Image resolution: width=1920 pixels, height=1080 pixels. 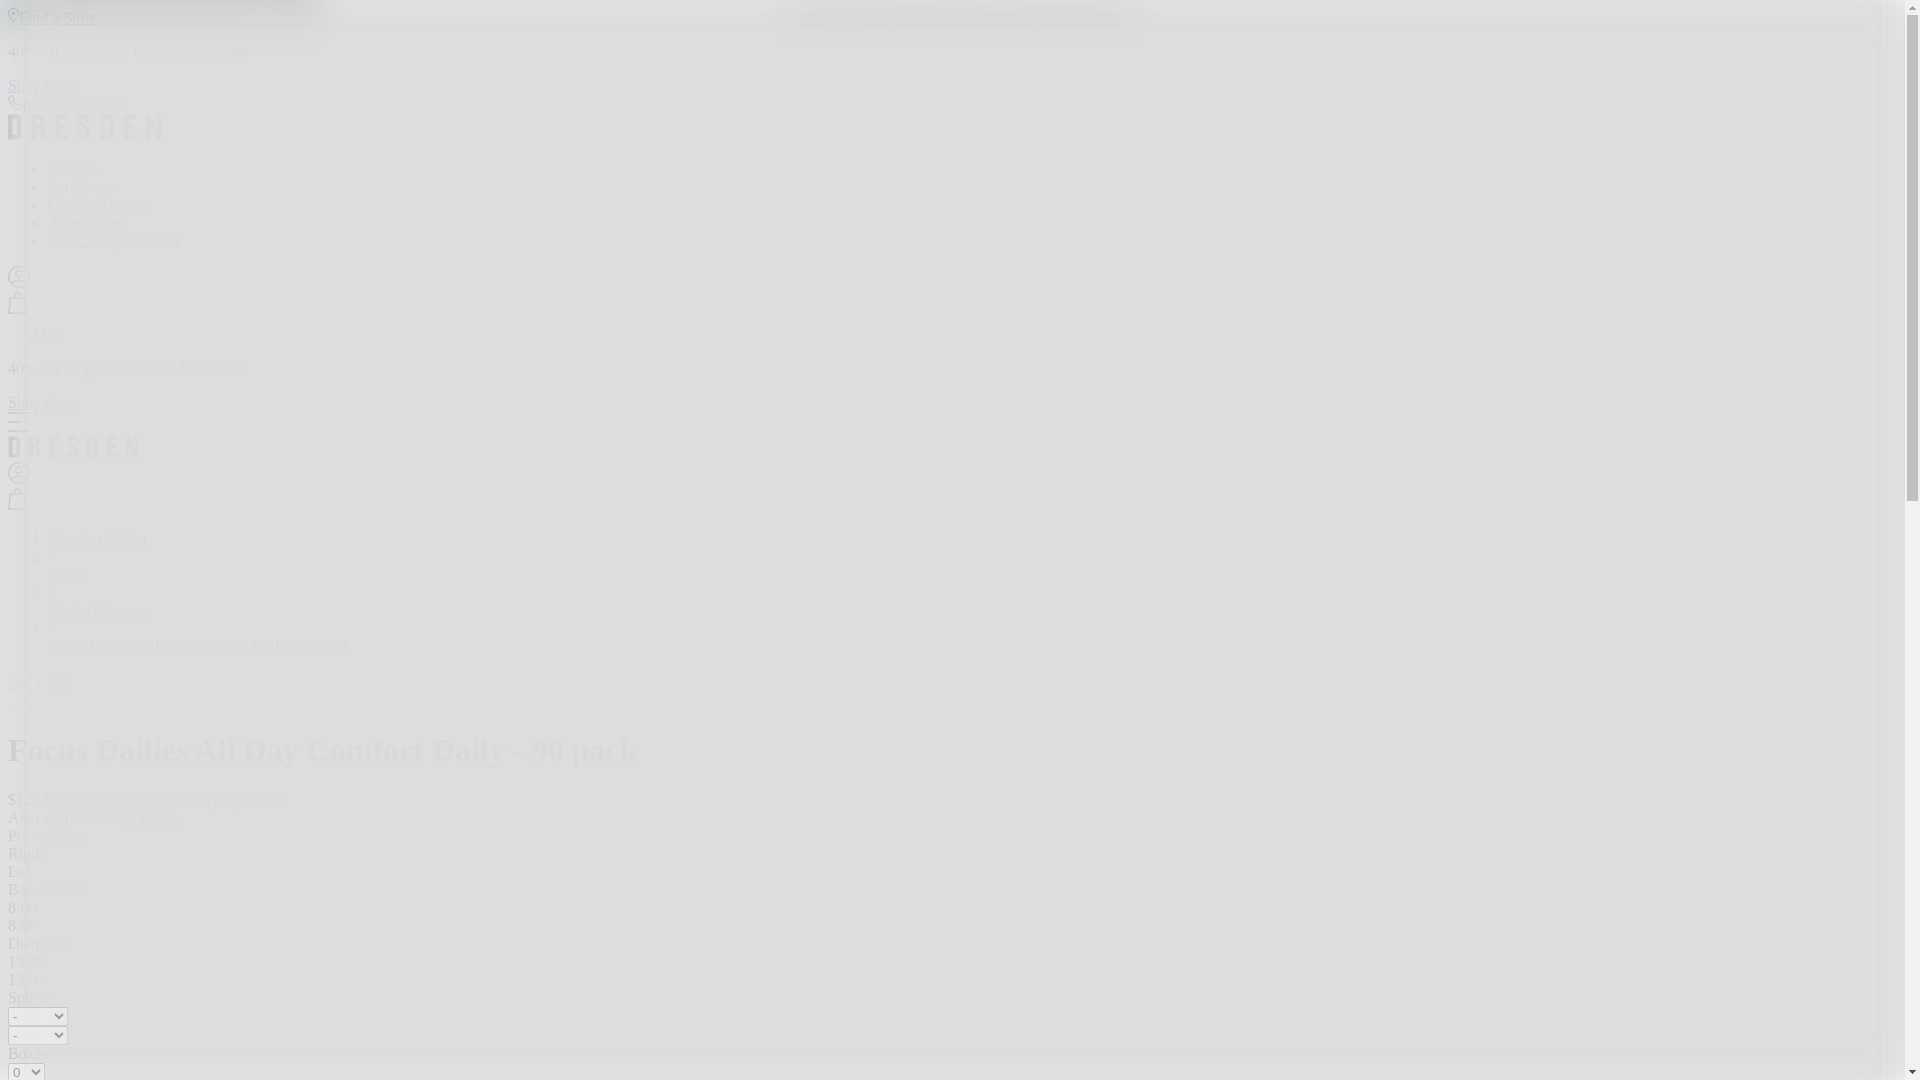 I want to click on Shop Now, so click(x=42, y=84).